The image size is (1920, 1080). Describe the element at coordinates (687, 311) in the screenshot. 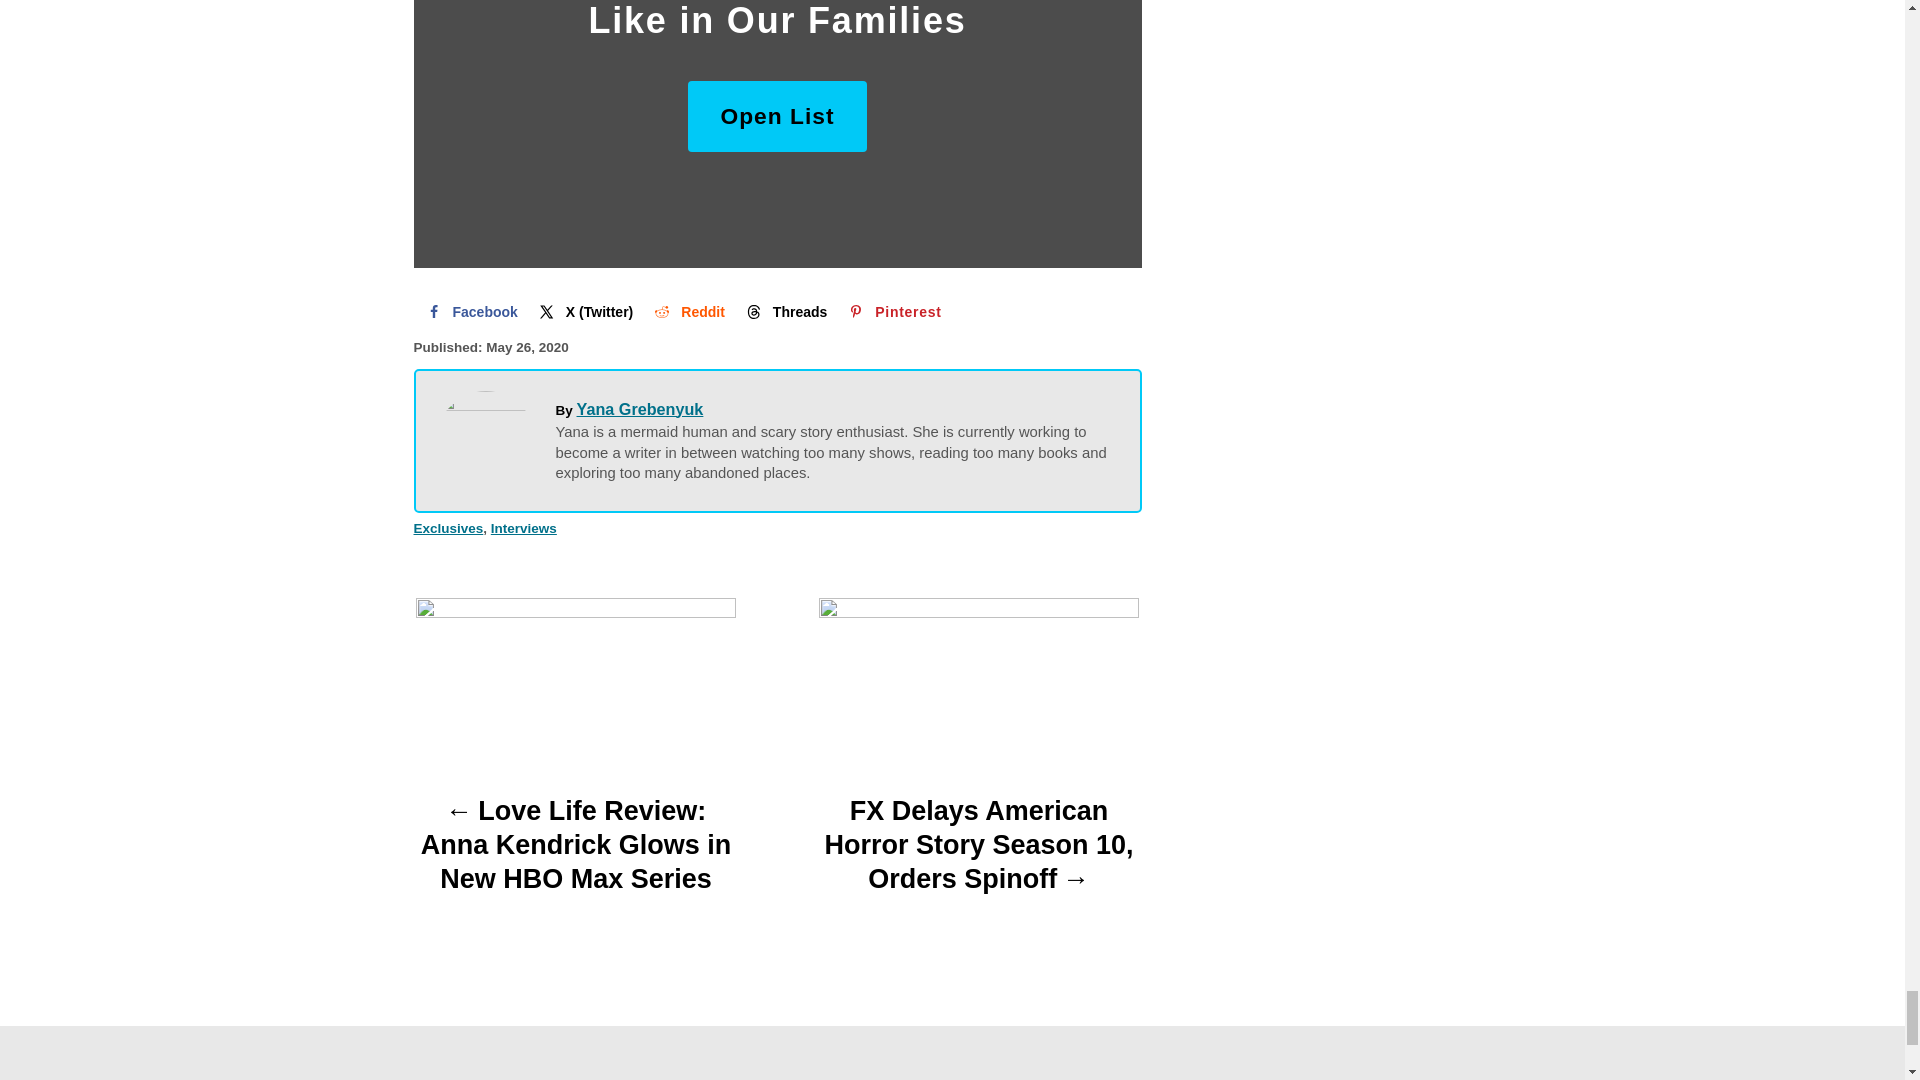

I see `Share on Reddit` at that location.